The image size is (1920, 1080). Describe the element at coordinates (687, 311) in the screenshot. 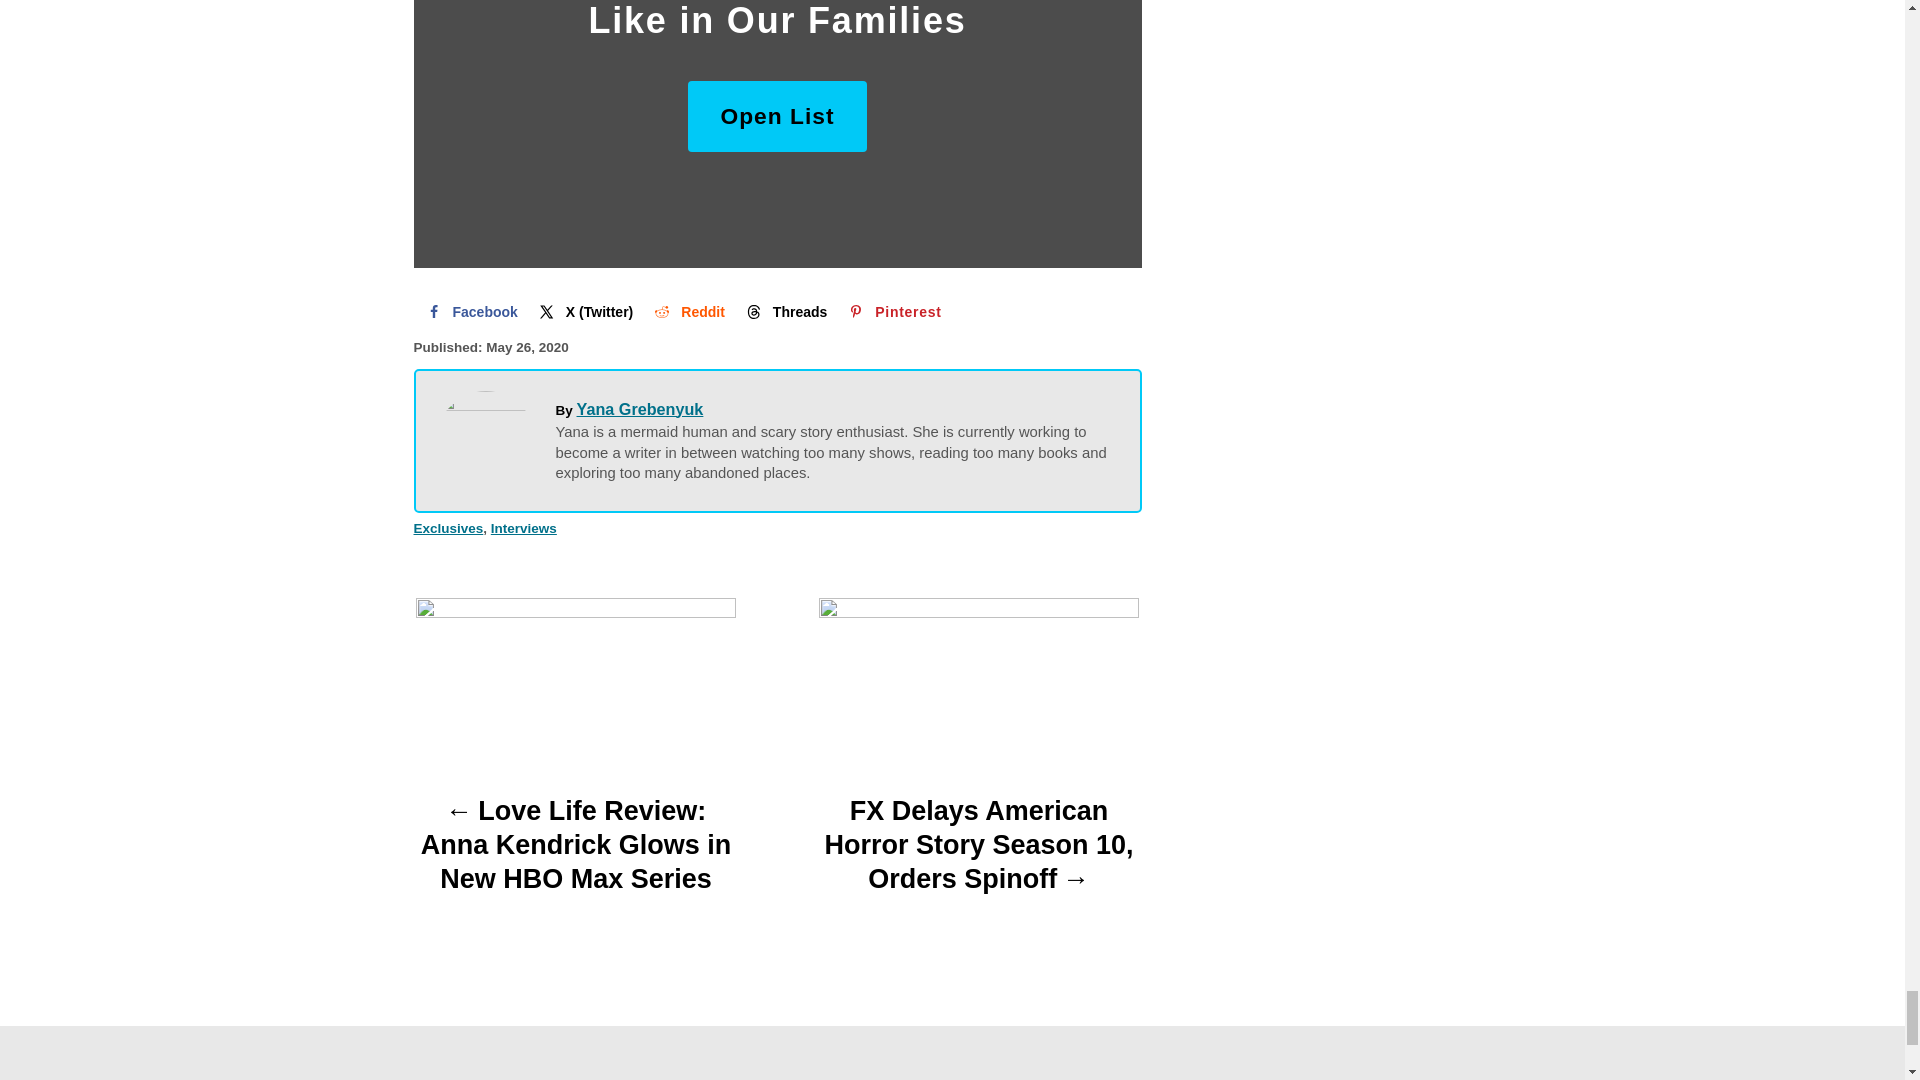

I see `Share on Reddit` at that location.